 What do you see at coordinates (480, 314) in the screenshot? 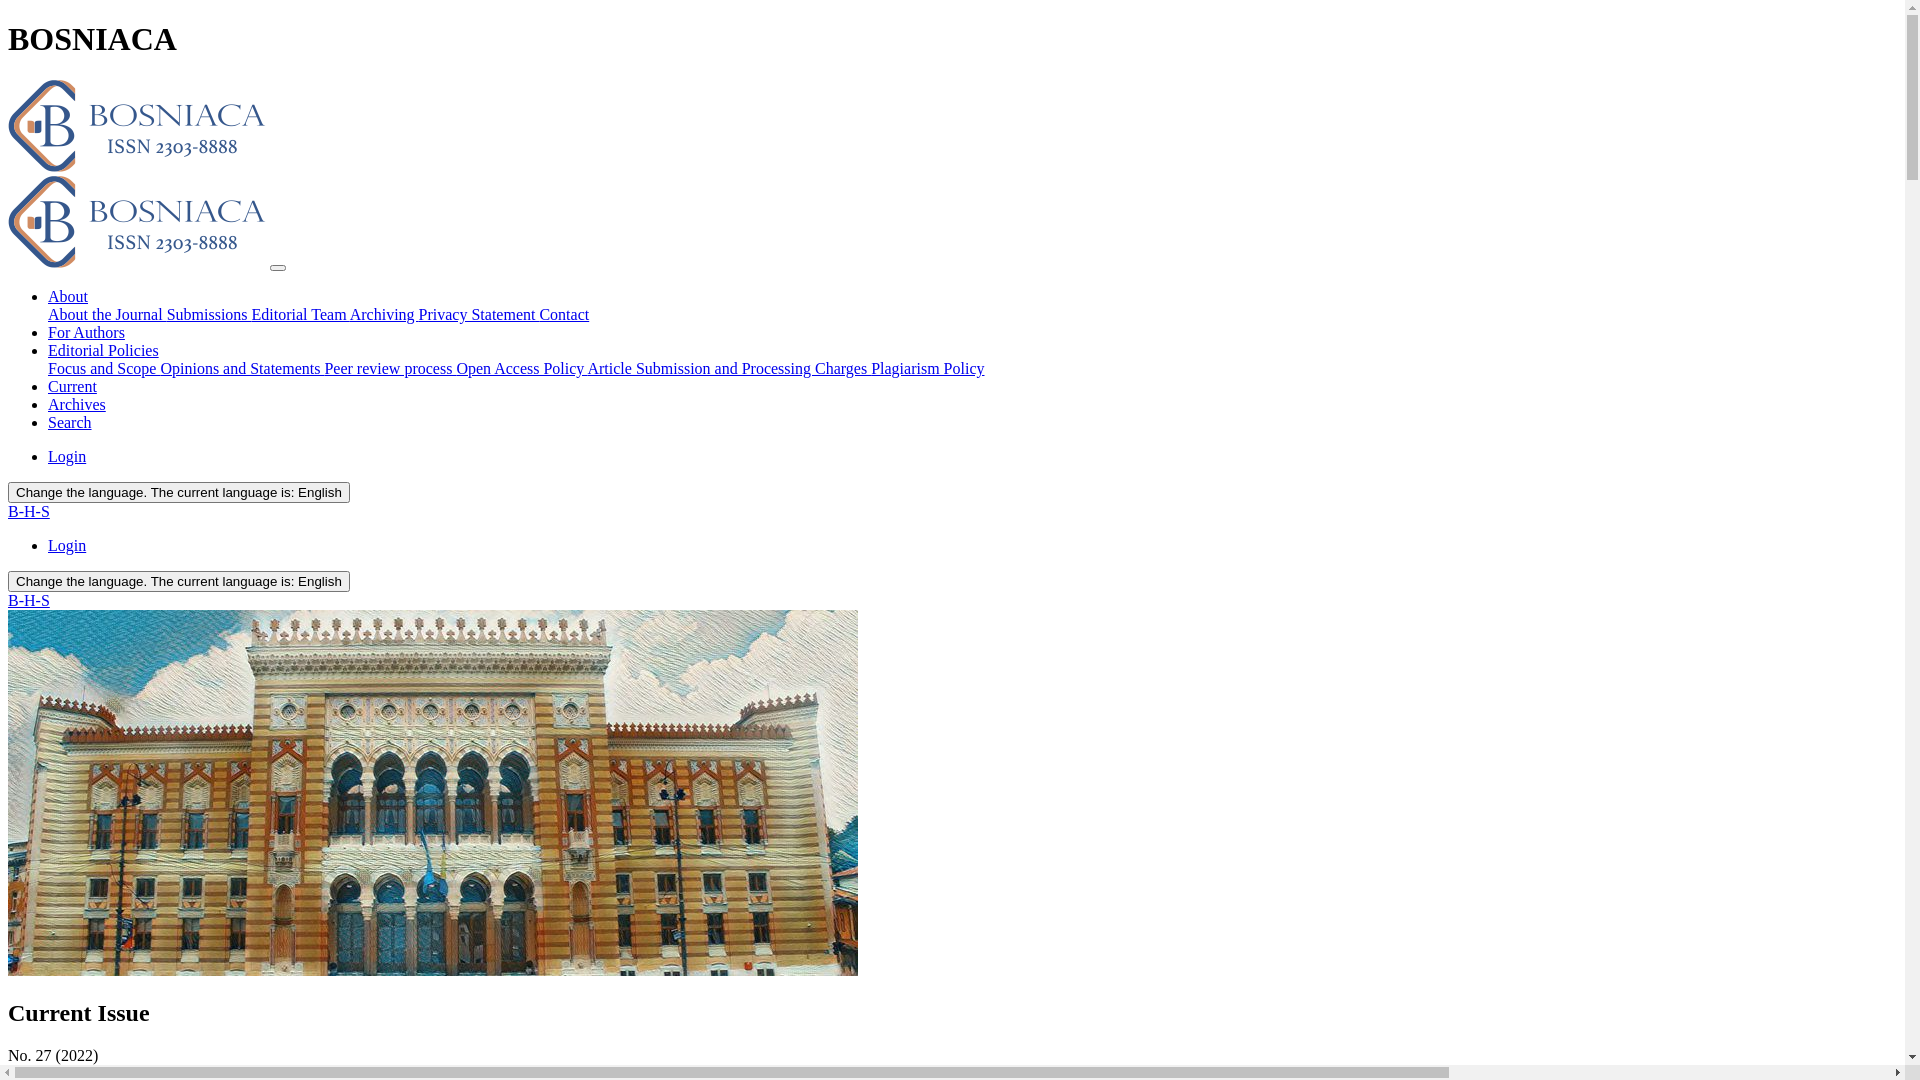
I see `Privacy Statement` at bounding box center [480, 314].